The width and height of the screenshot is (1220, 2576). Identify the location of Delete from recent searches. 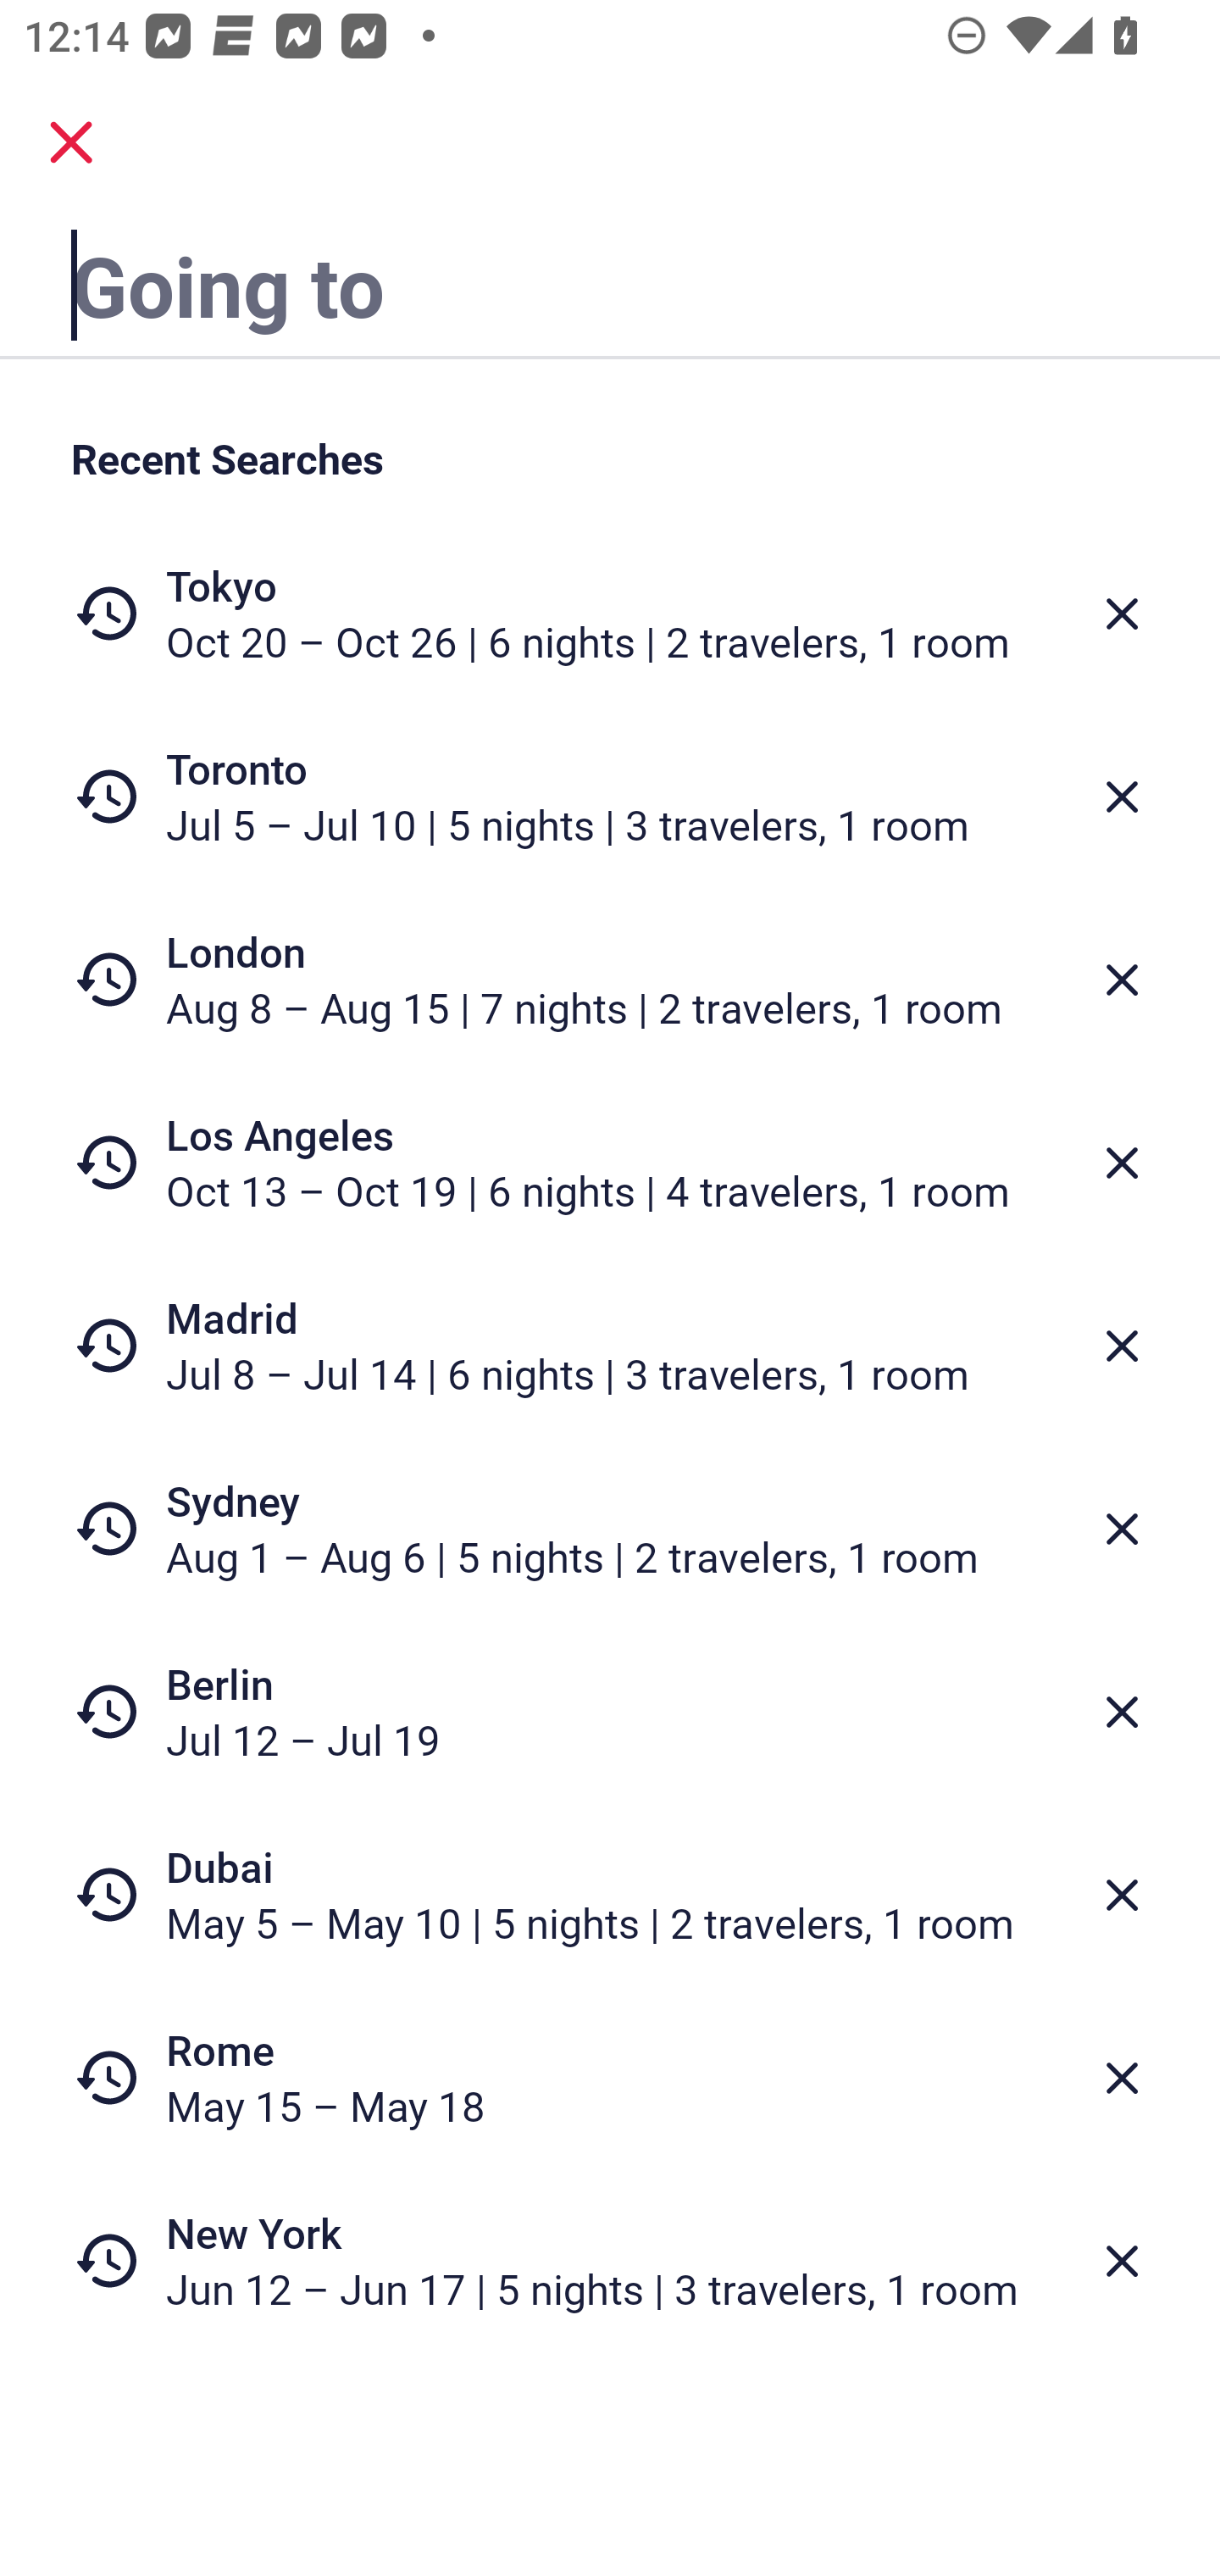
(1122, 980).